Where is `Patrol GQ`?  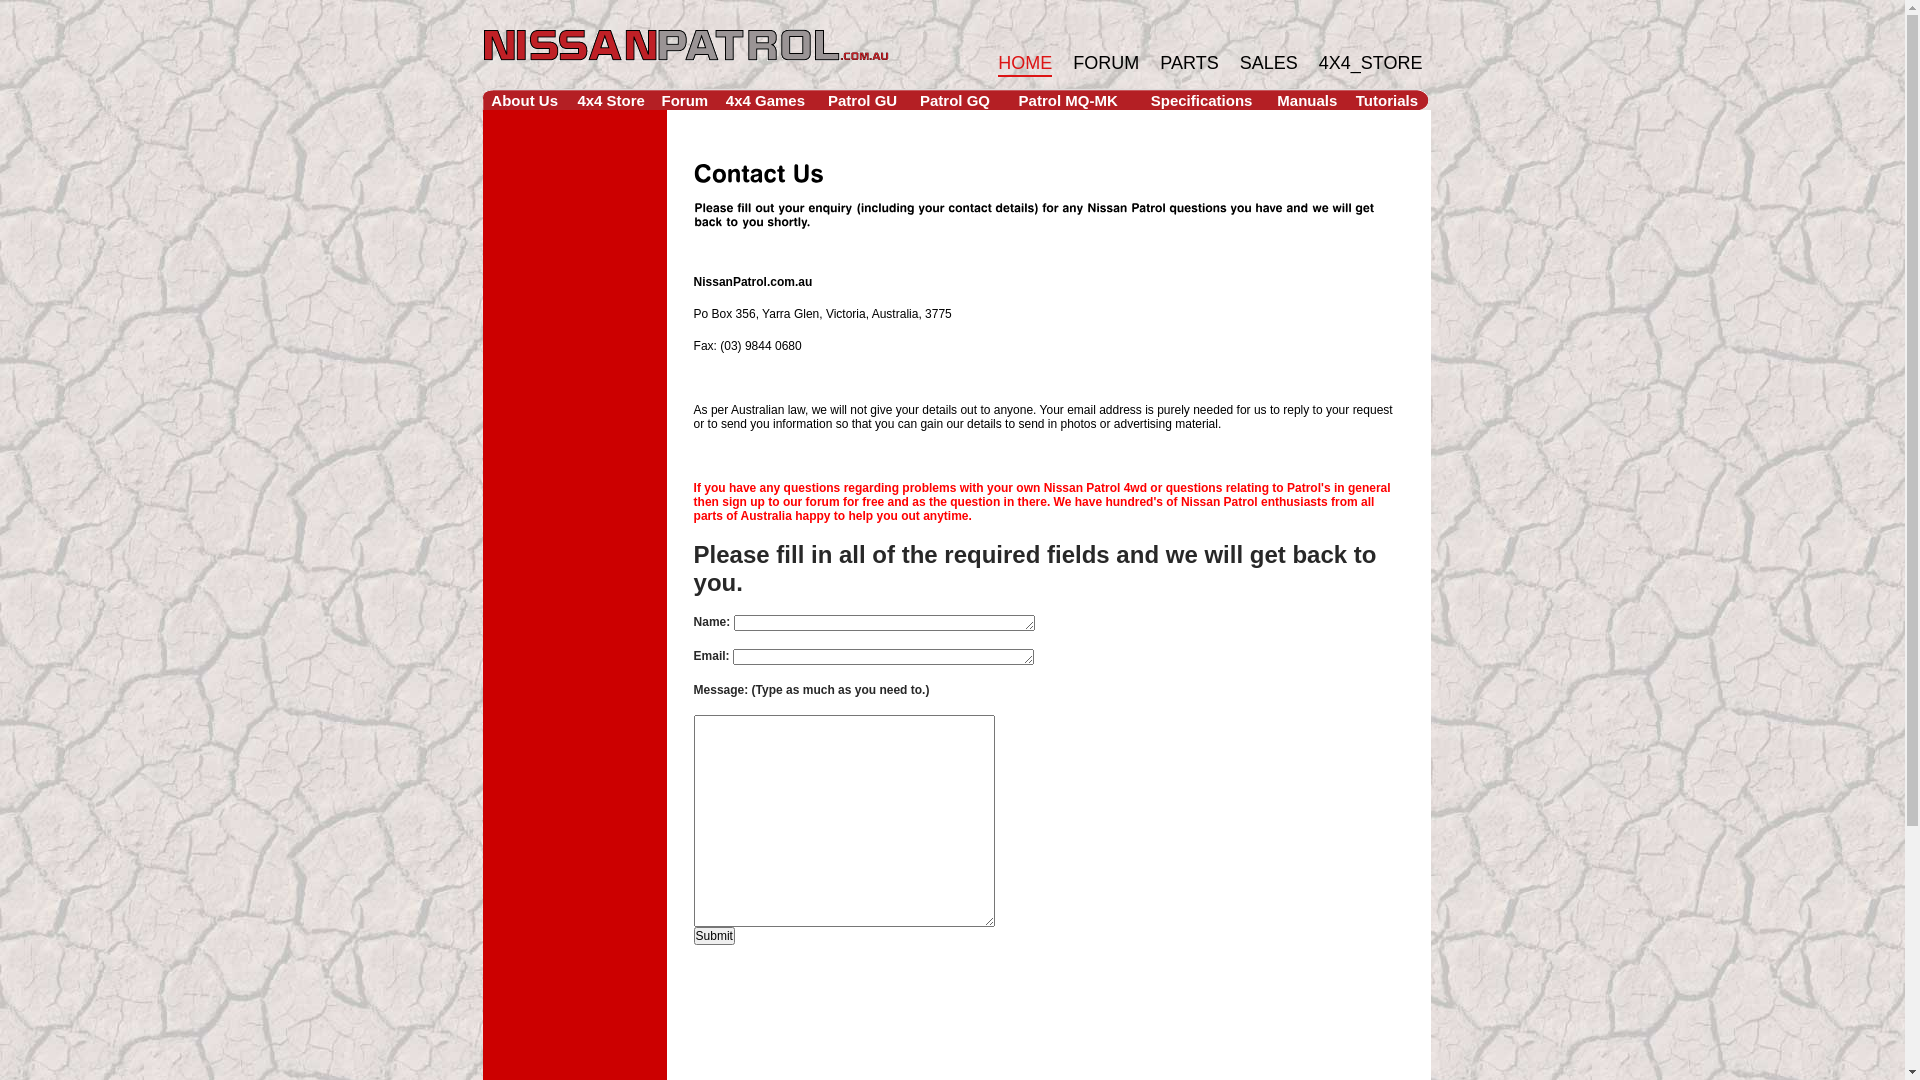 Patrol GQ is located at coordinates (955, 100).